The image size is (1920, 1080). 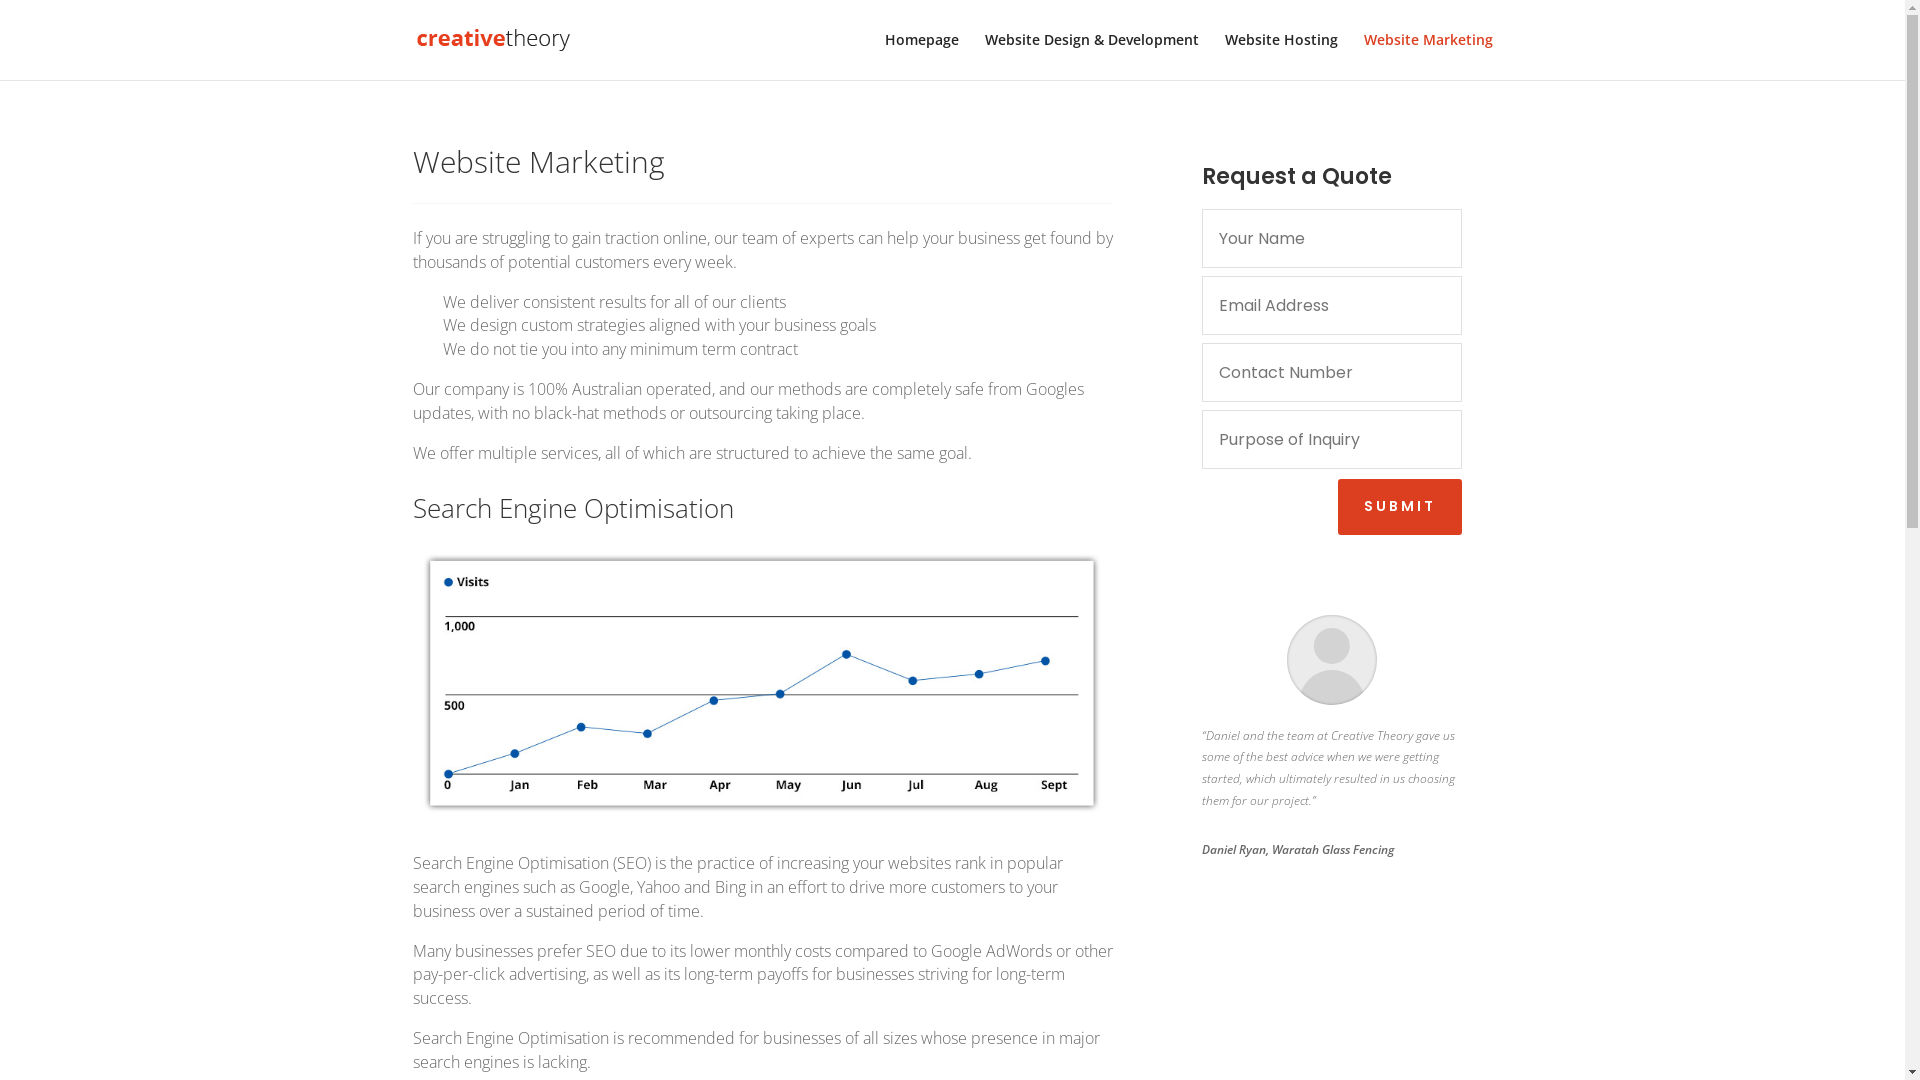 What do you see at coordinates (1090, 56) in the screenshot?
I see `Website Design & Development` at bounding box center [1090, 56].